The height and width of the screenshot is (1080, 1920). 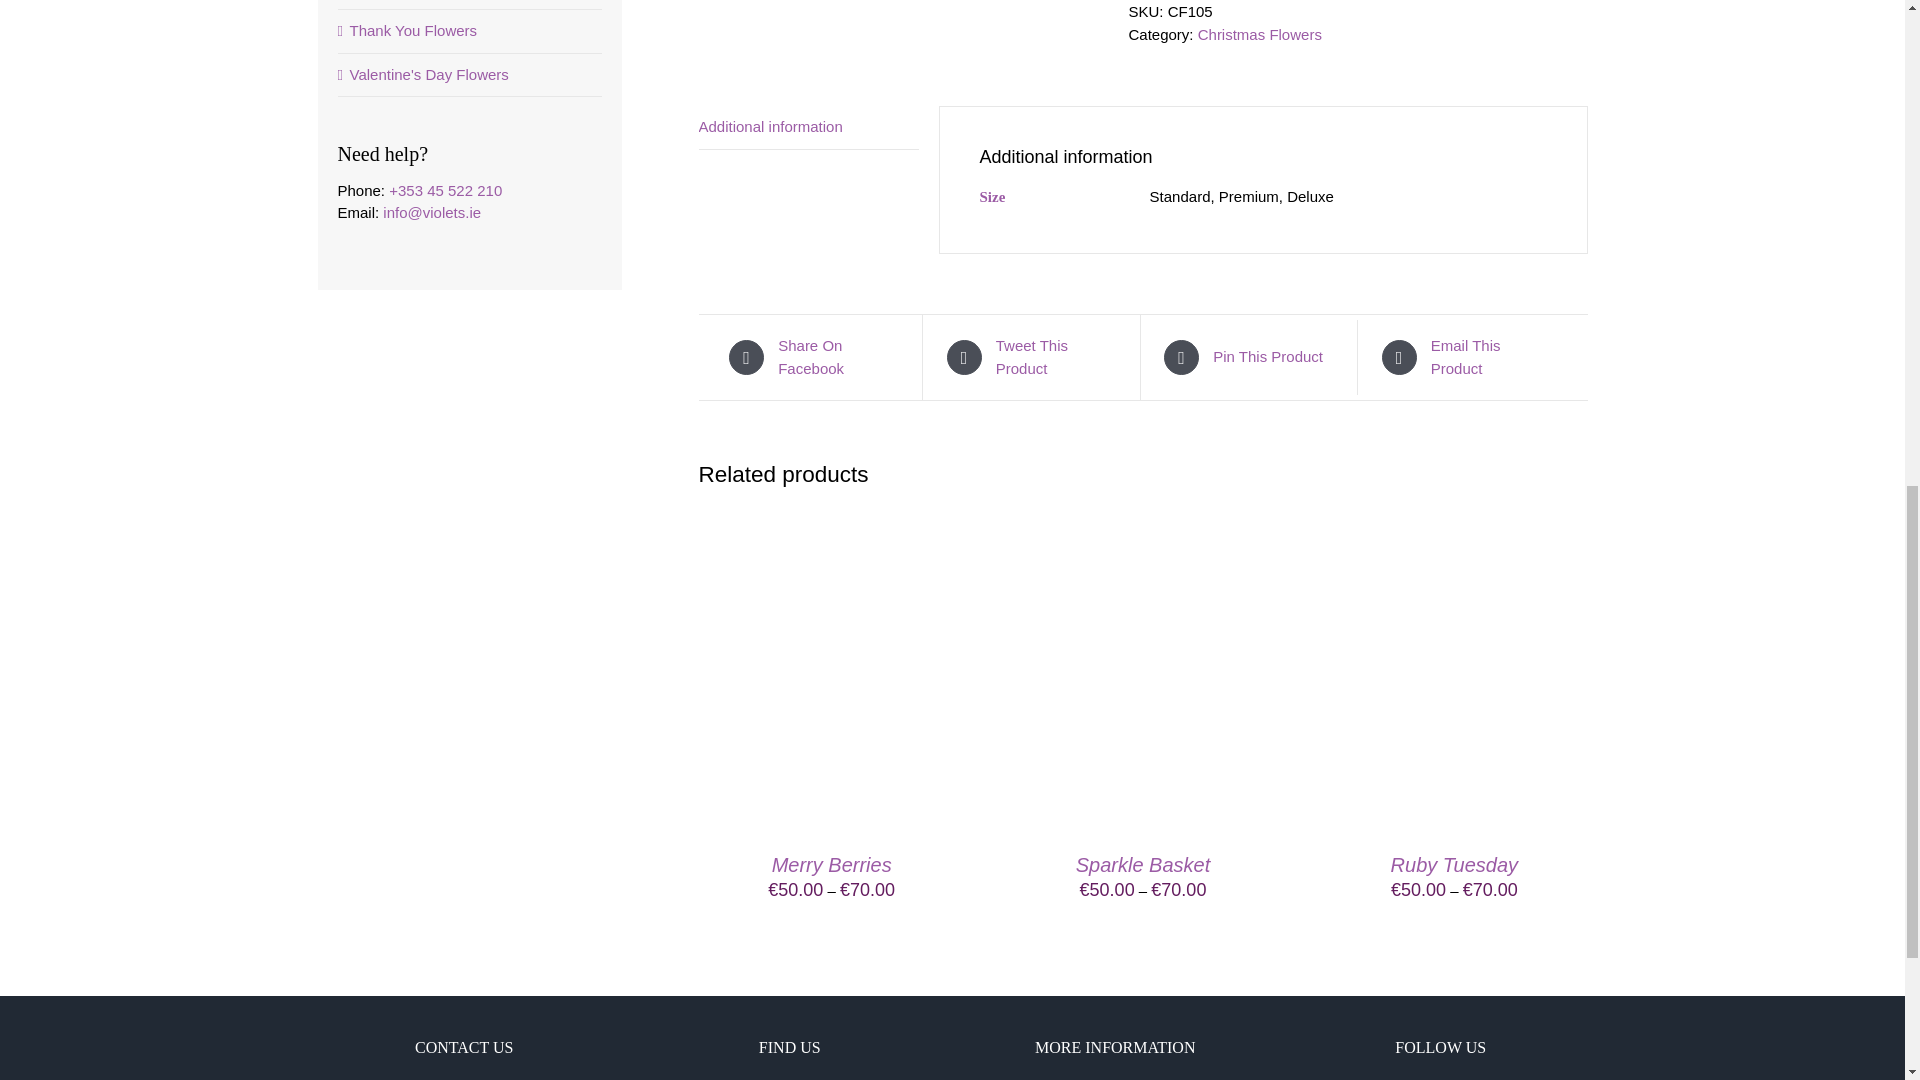 What do you see at coordinates (1143, 864) in the screenshot?
I see `Sparkle Basket` at bounding box center [1143, 864].